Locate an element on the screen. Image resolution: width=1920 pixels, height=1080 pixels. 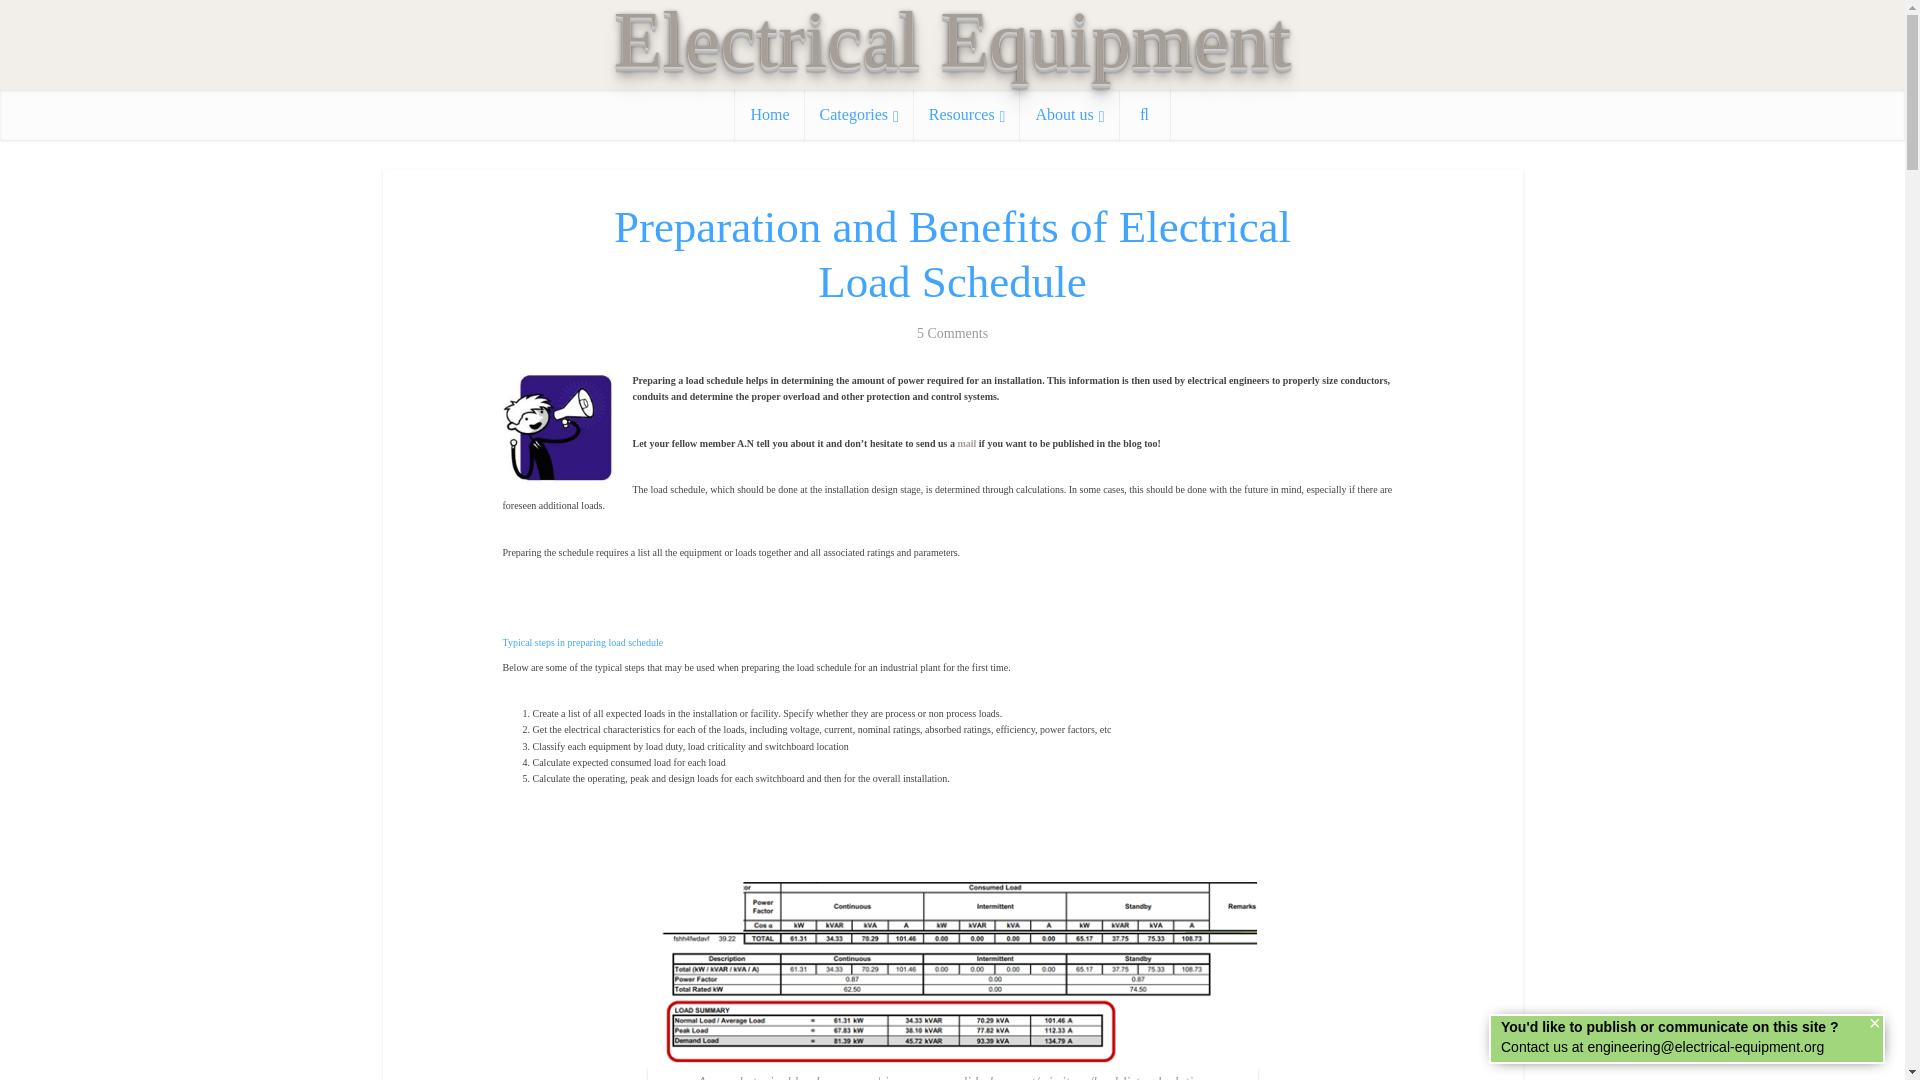
About us is located at coordinates (1069, 114).